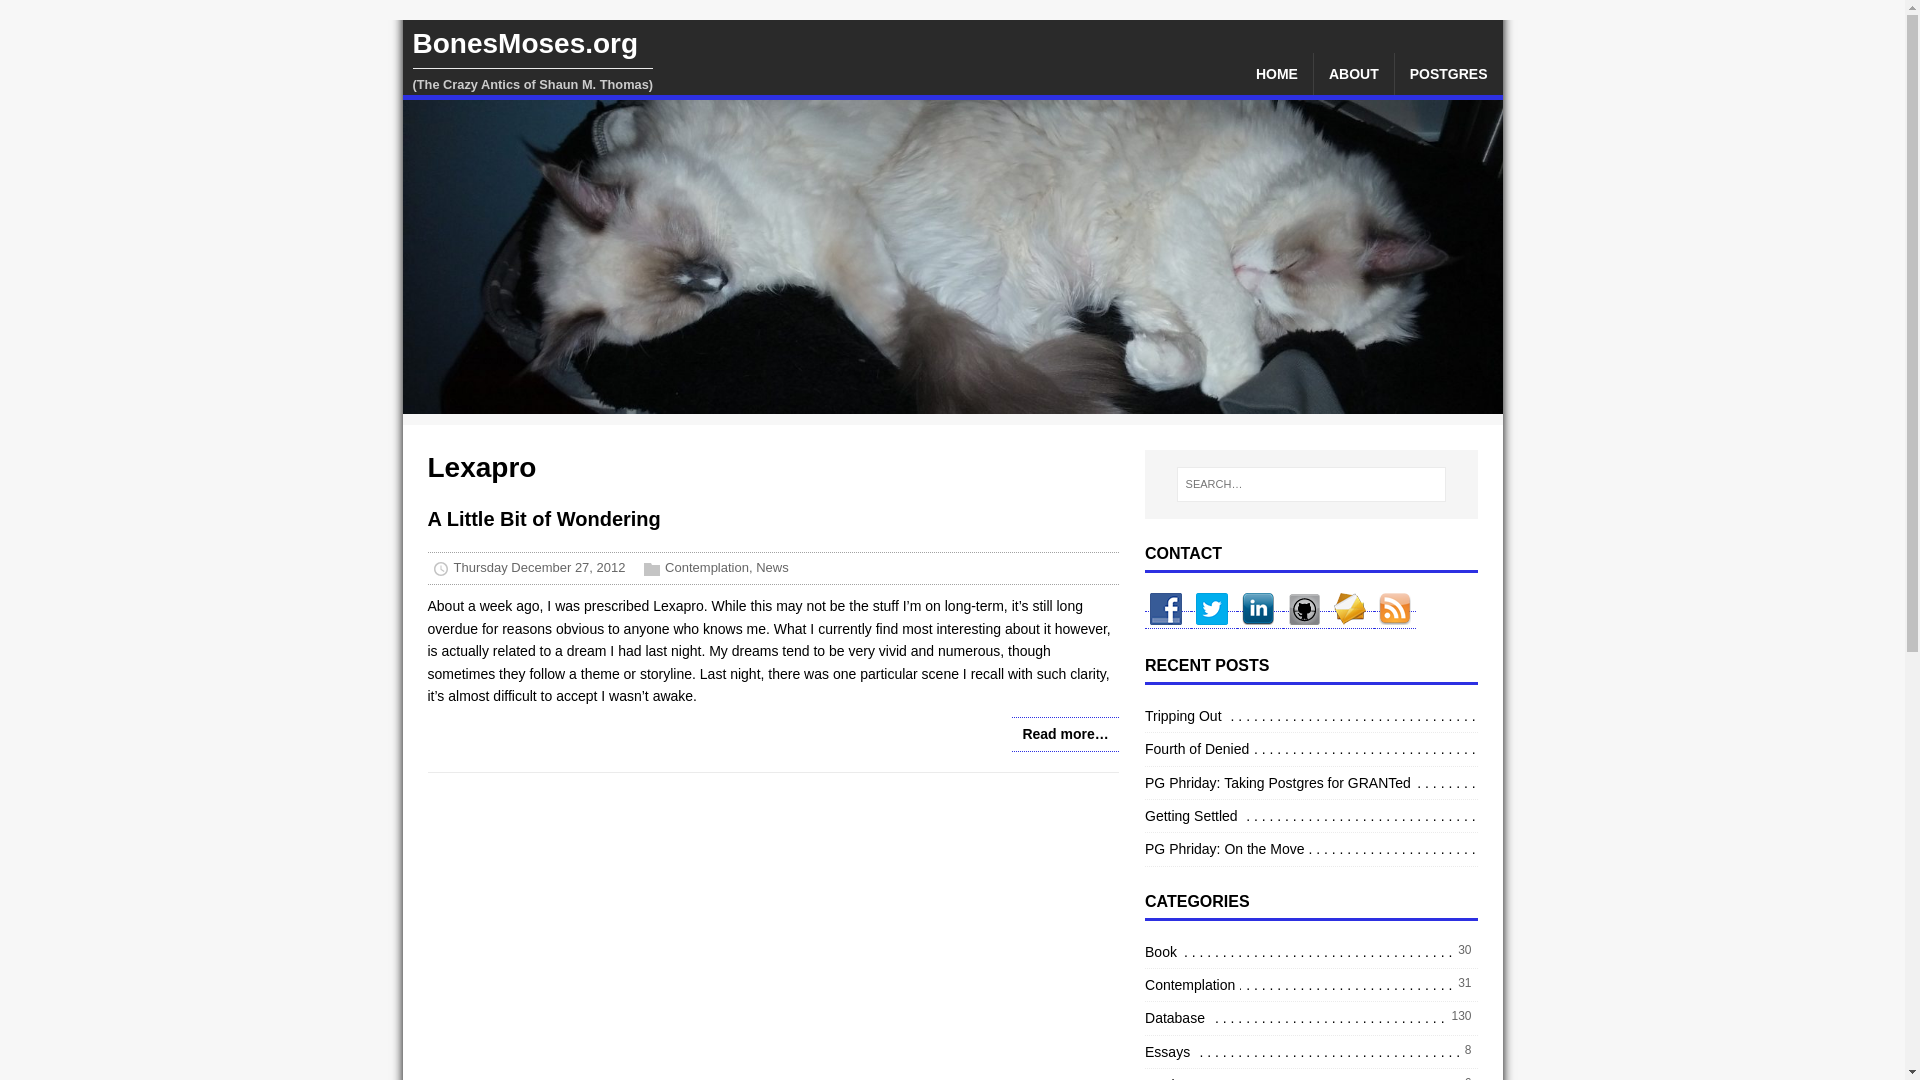 This screenshot has height=1080, width=1920. What do you see at coordinates (74, 19) in the screenshot?
I see `Search` at bounding box center [74, 19].